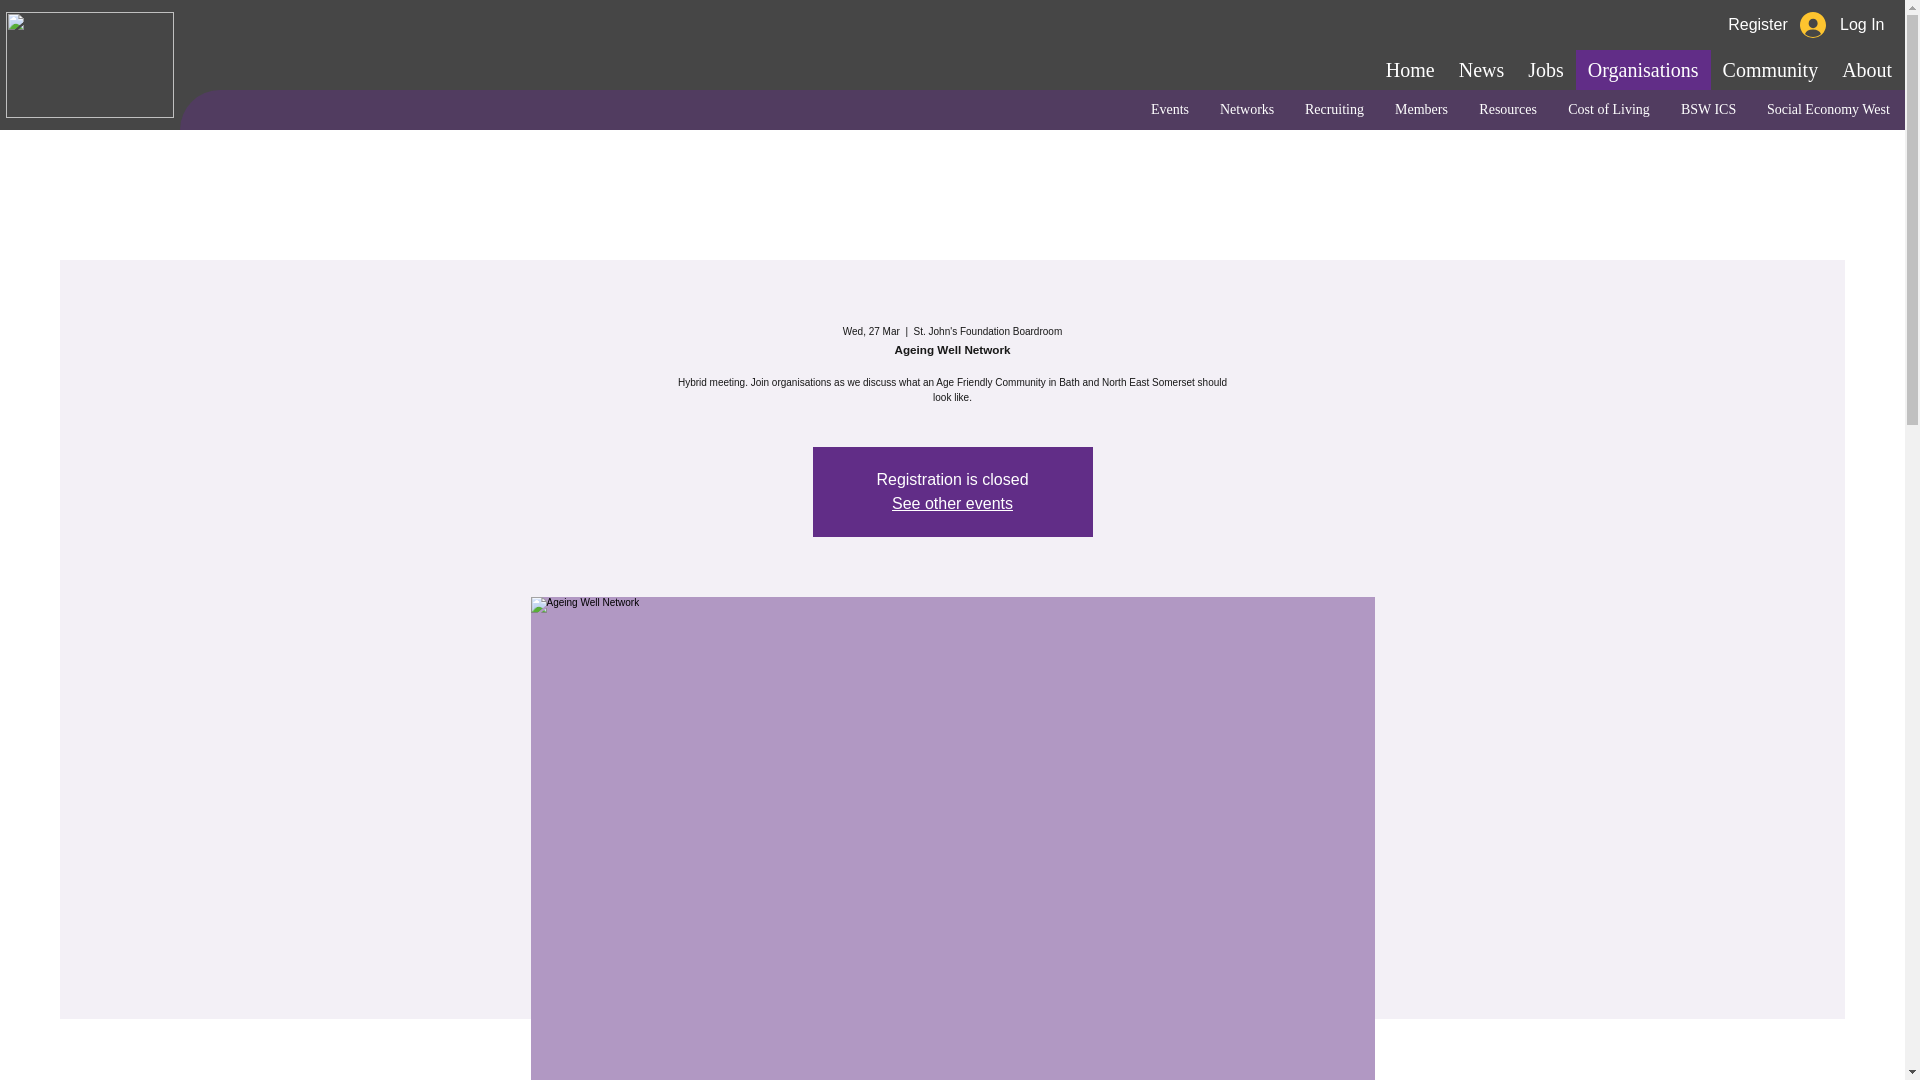 The width and height of the screenshot is (1920, 1080). Describe the element at coordinates (1246, 109) in the screenshot. I see `Networks` at that location.